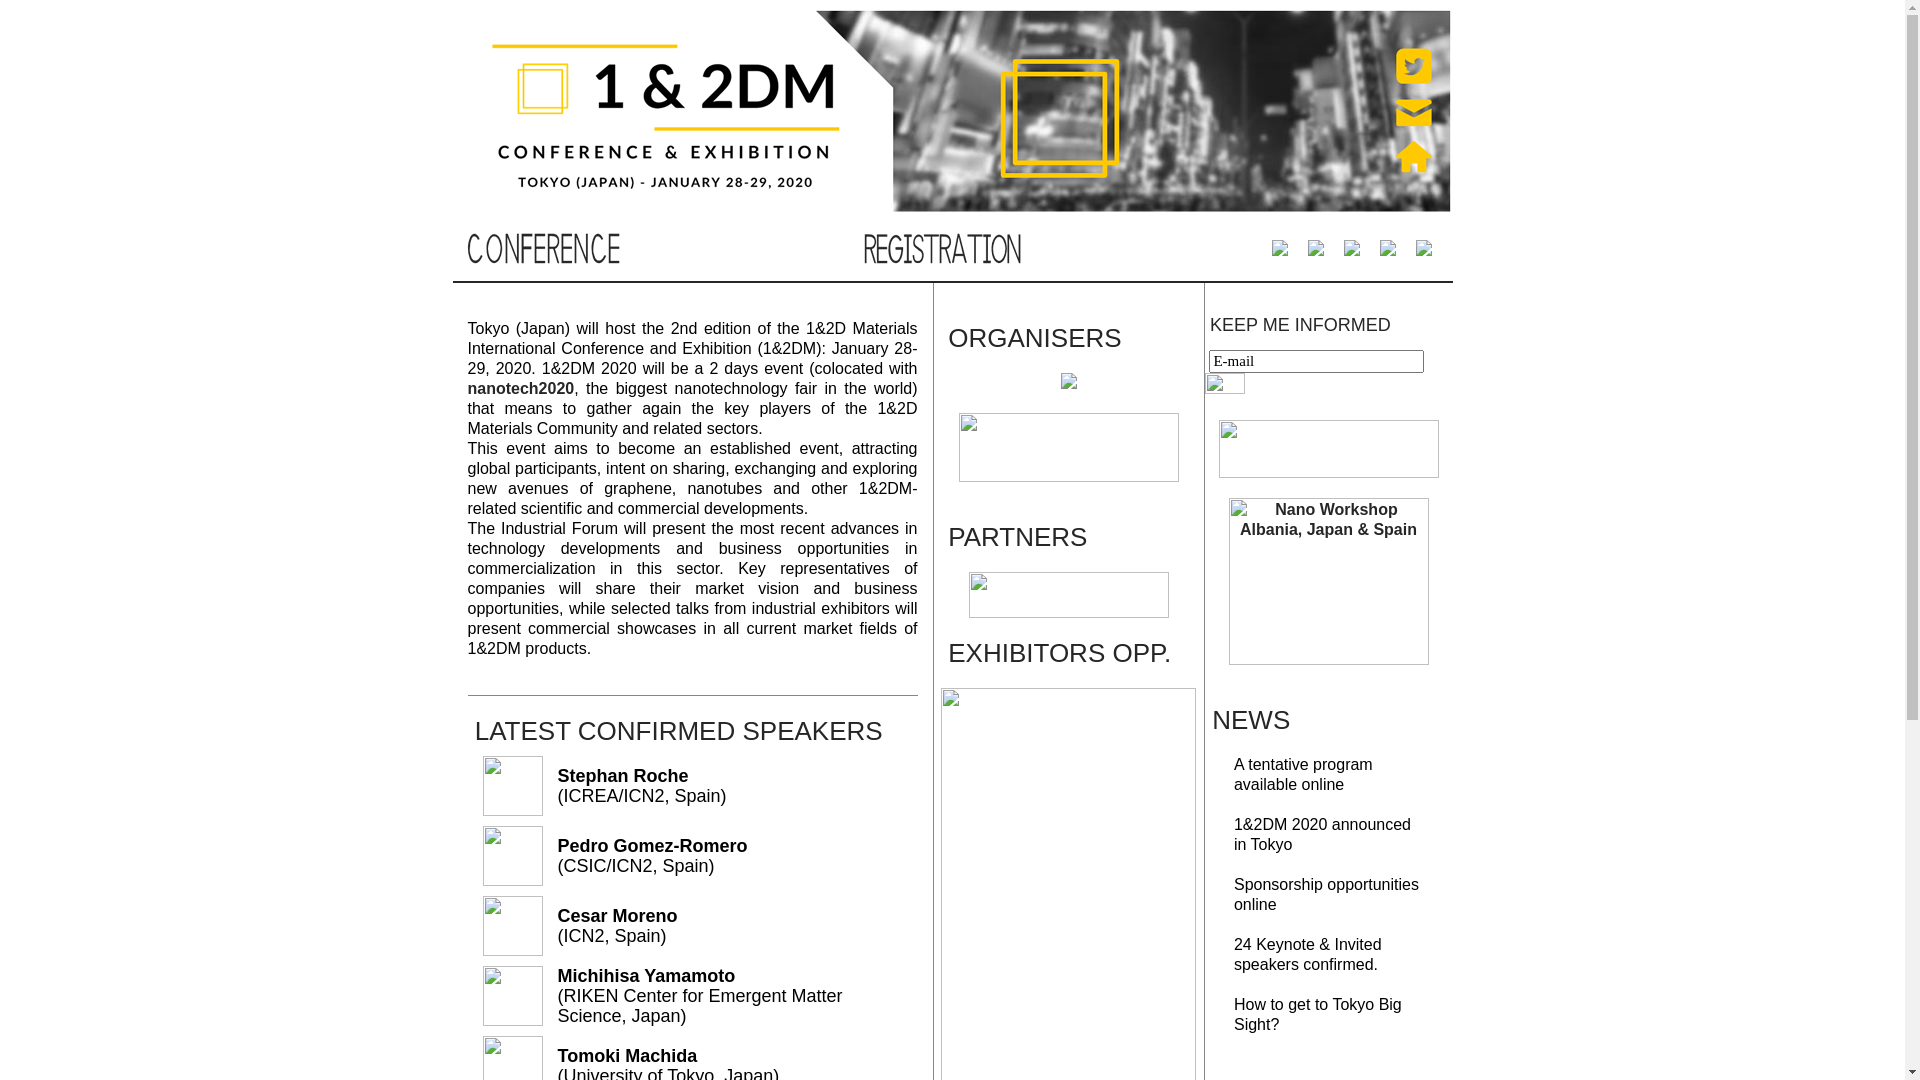  What do you see at coordinates (1034, 338) in the screenshot?
I see `ORGANISERS` at bounding box center [1034, 338].